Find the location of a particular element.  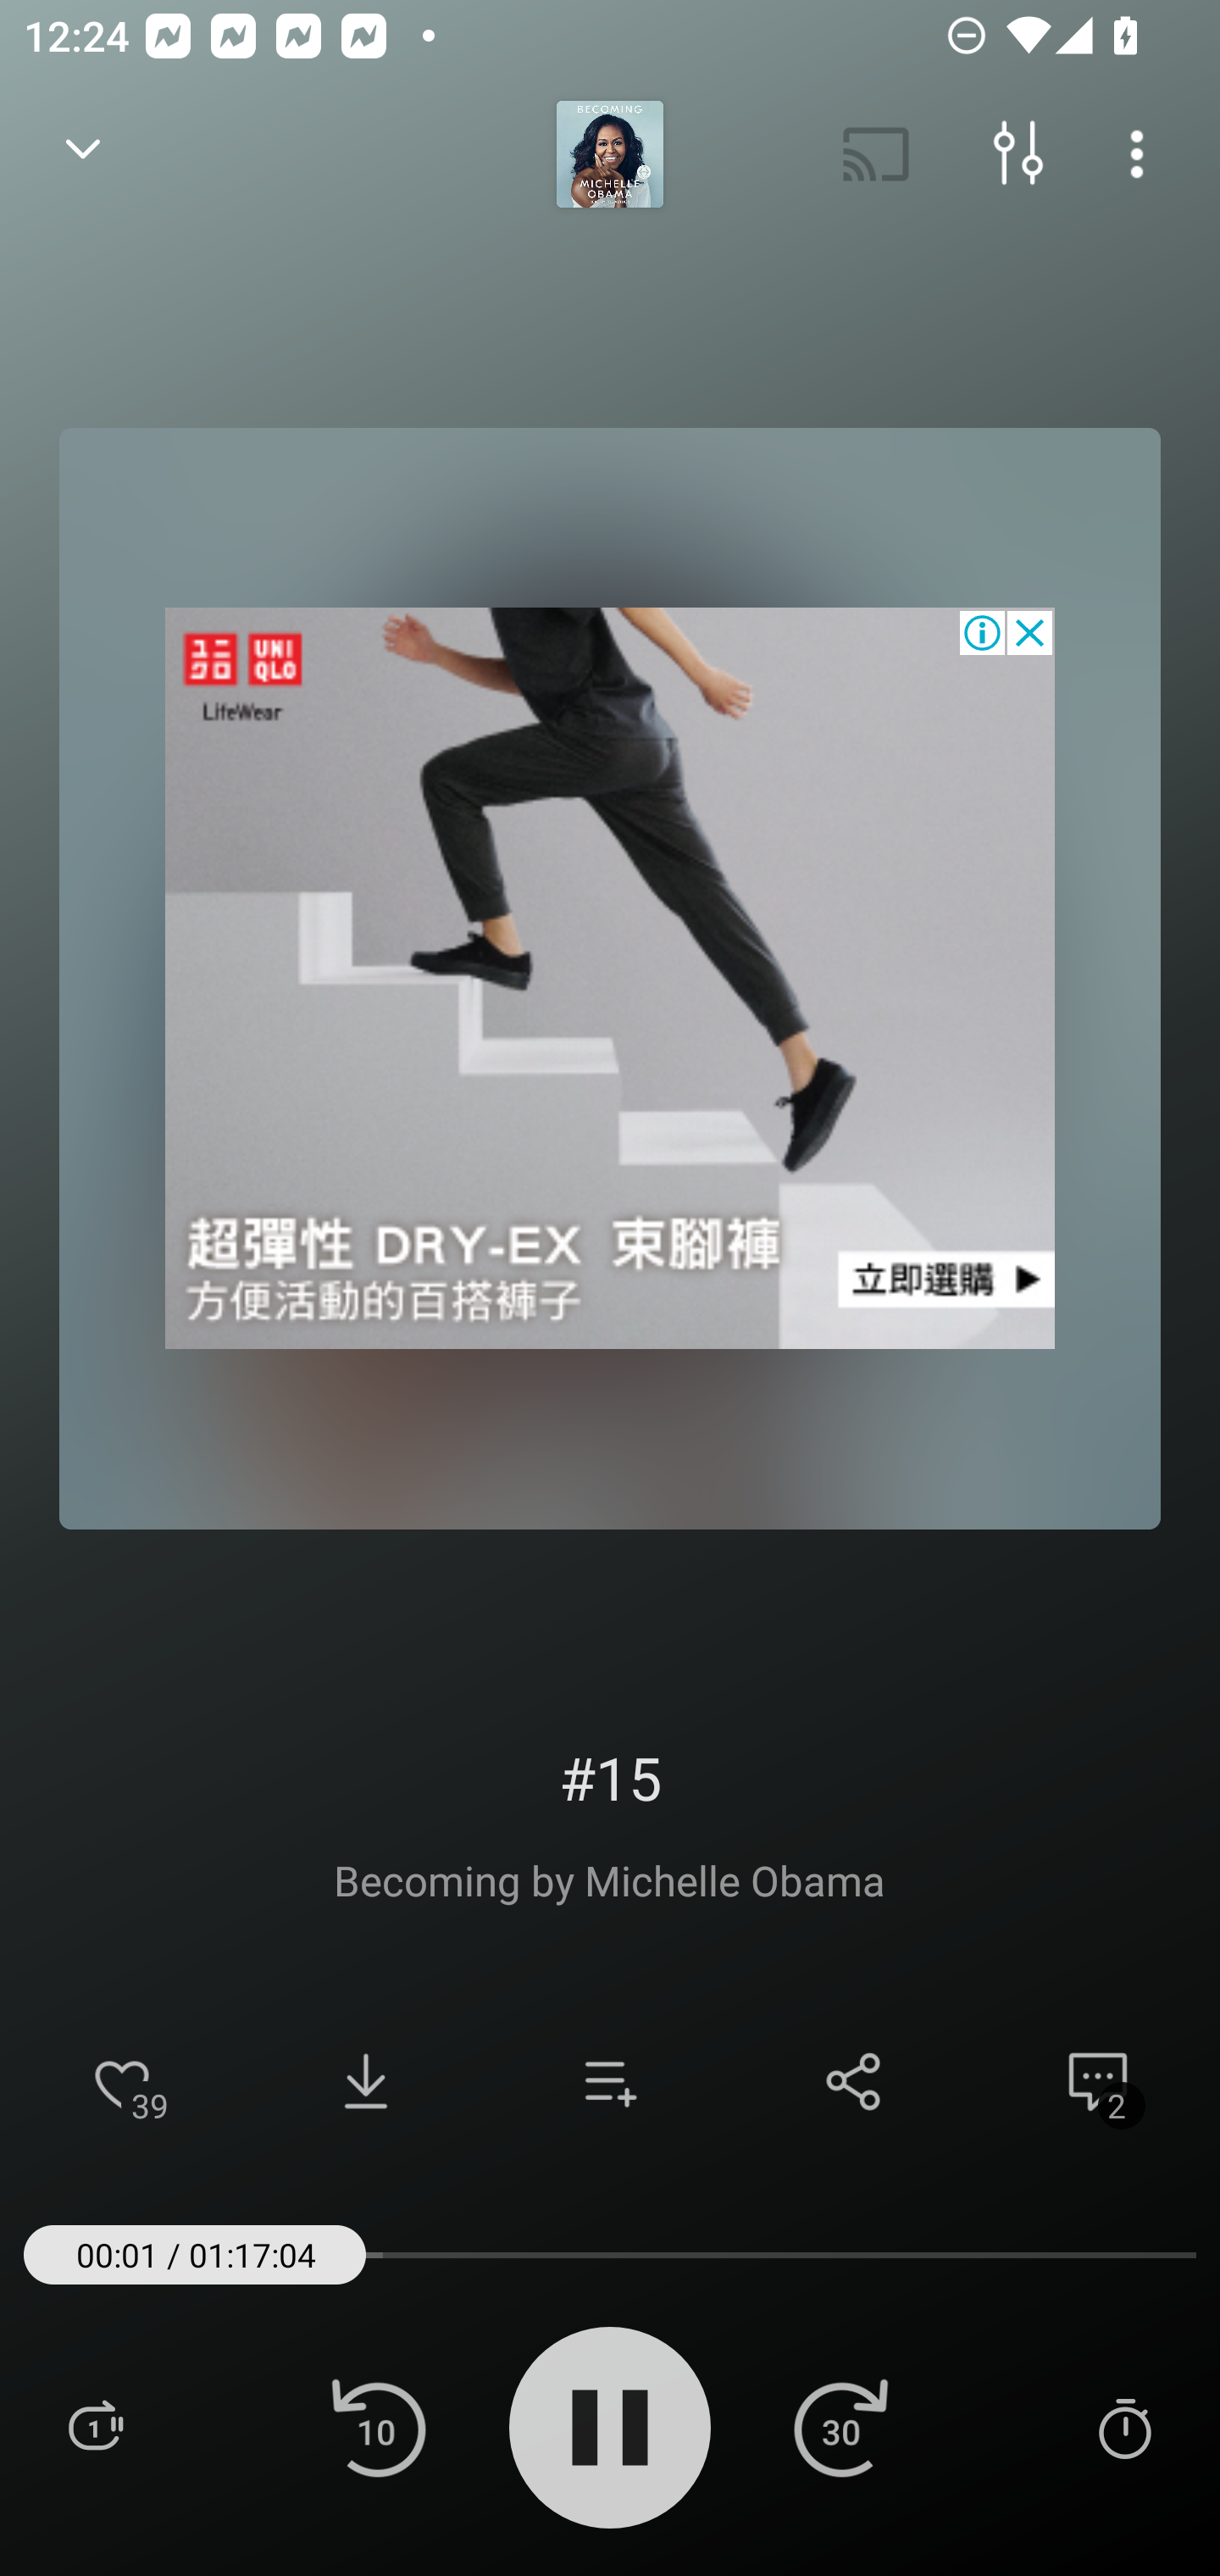

 Playlist is located at coordinates (95, 2427).